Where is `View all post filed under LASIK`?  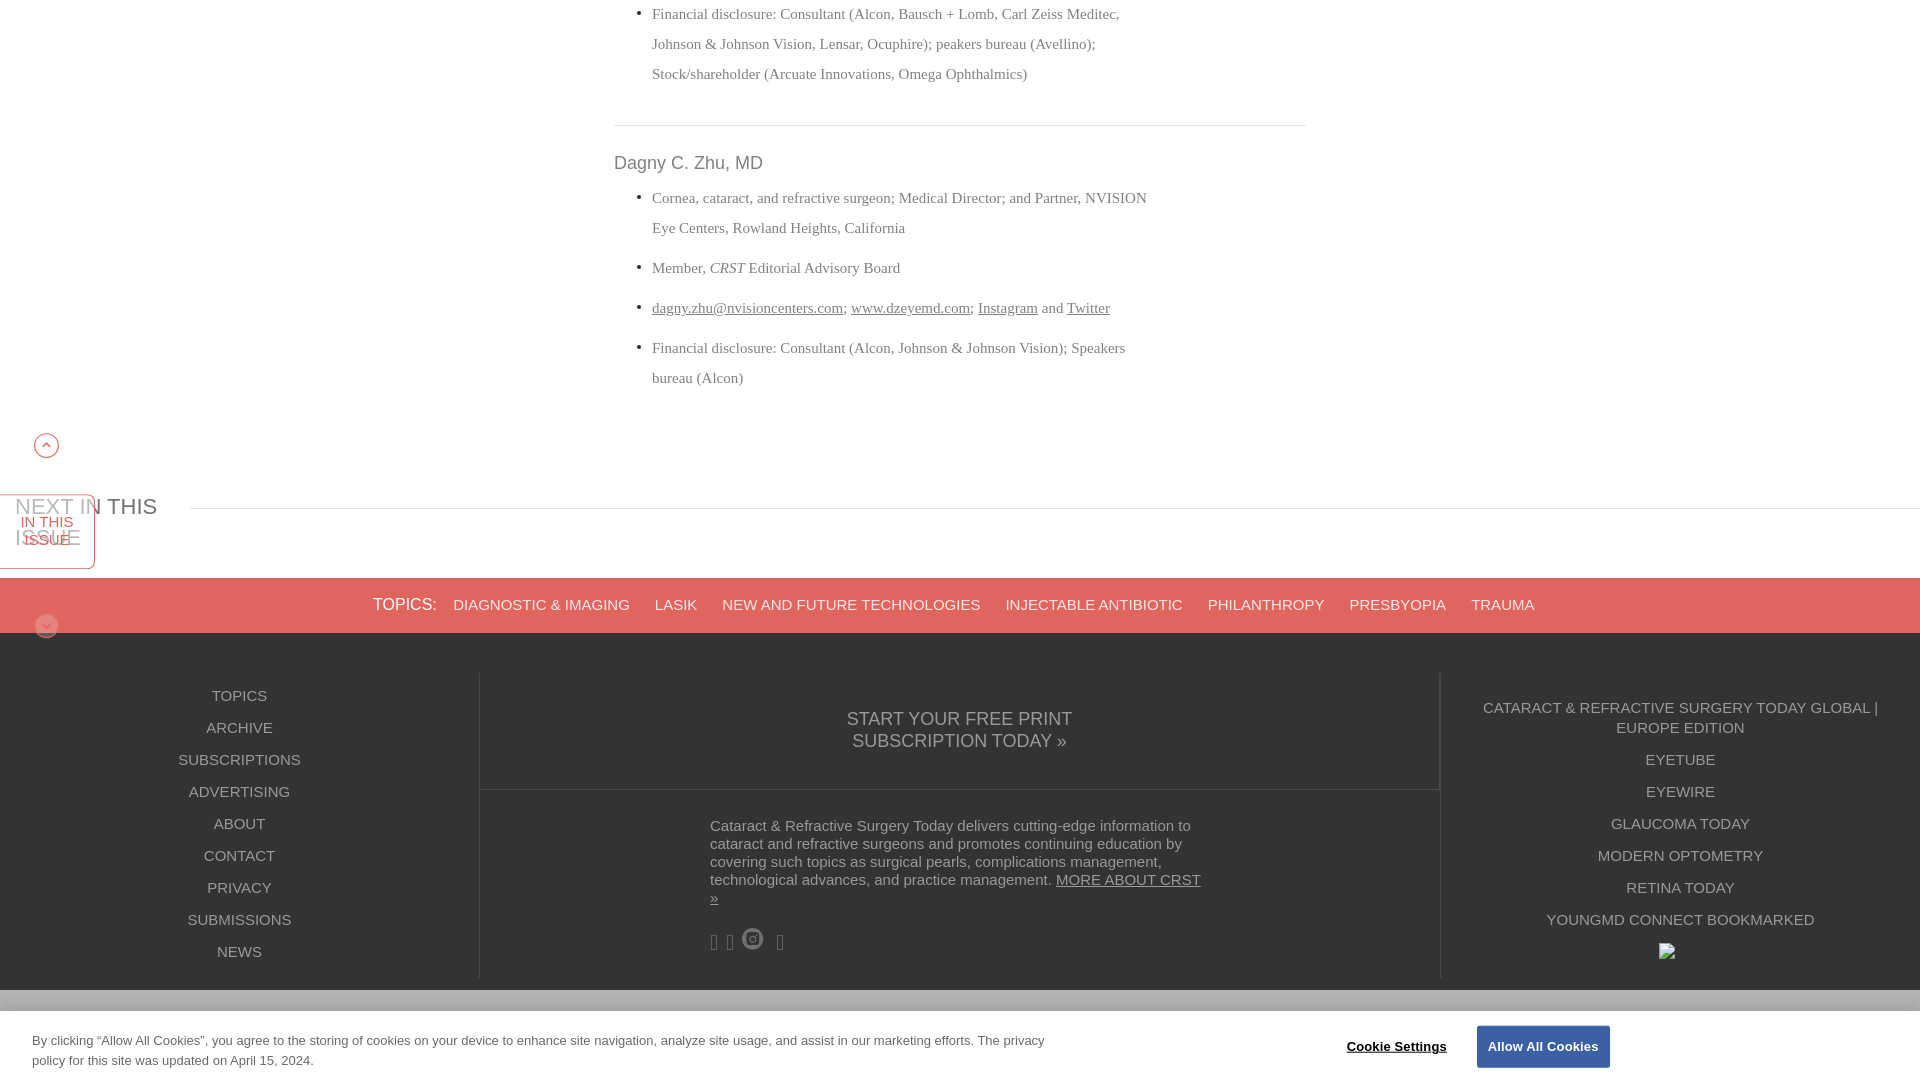 View all post filed under LASIK is located at coordinates (676, 604).